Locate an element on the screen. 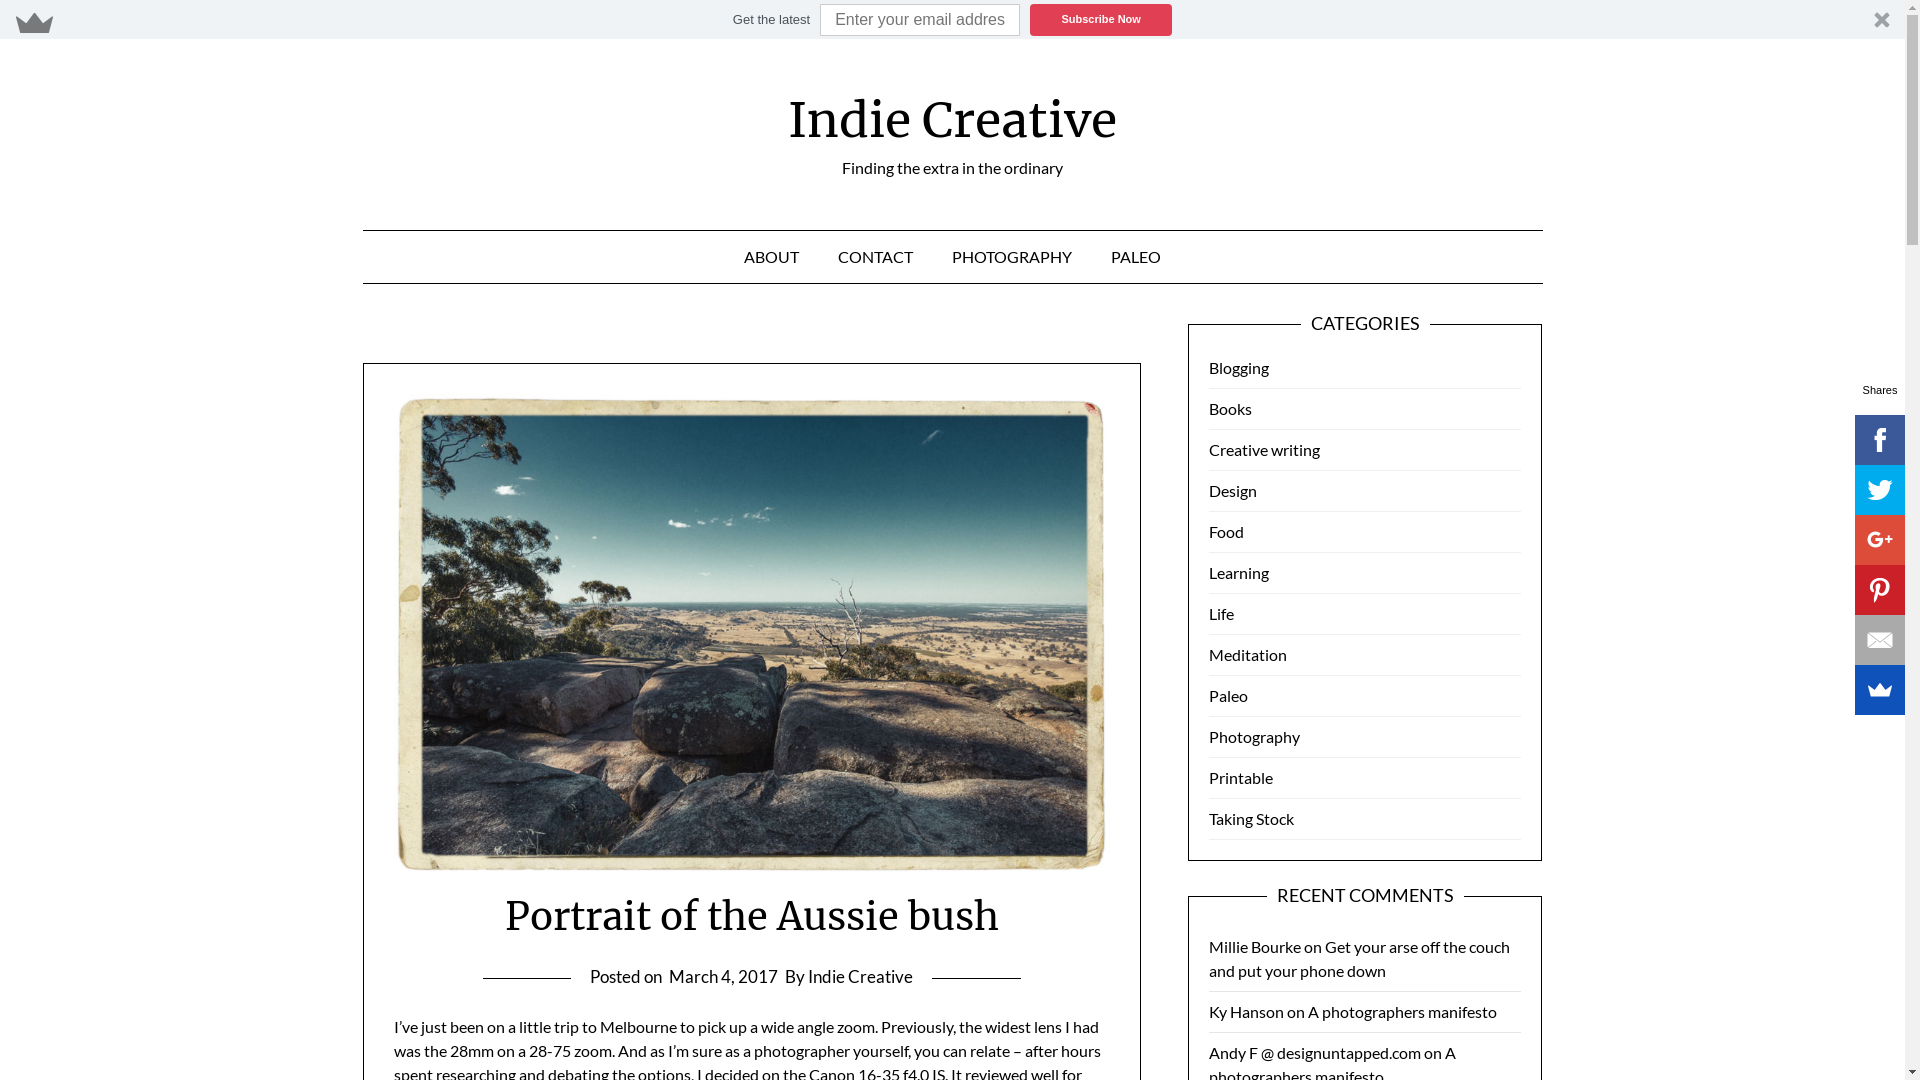 Image resolution: width=1920 pixels, height=1080 pixels. Design is located at coordinates (1233, 490).